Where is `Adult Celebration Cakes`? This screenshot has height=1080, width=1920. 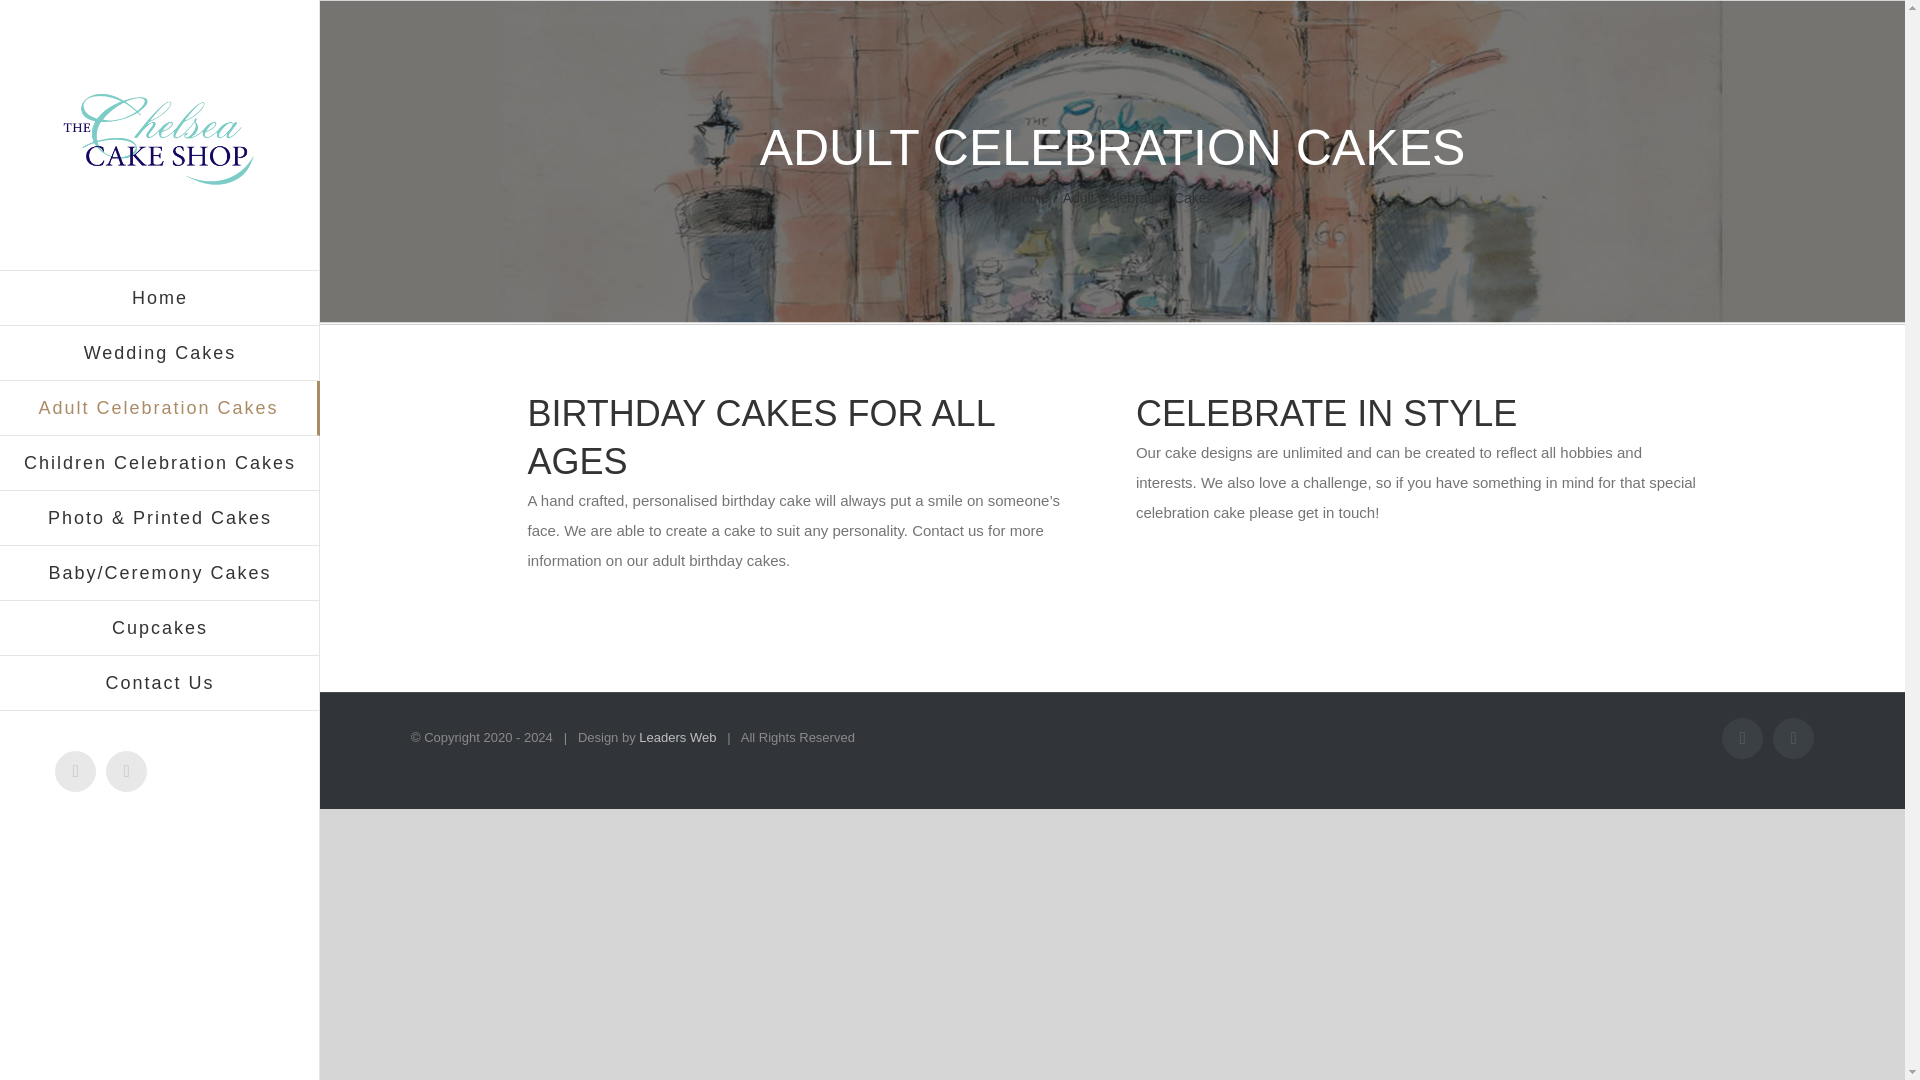
Adult Celebration Cakes is located at coordinates (160, 408).